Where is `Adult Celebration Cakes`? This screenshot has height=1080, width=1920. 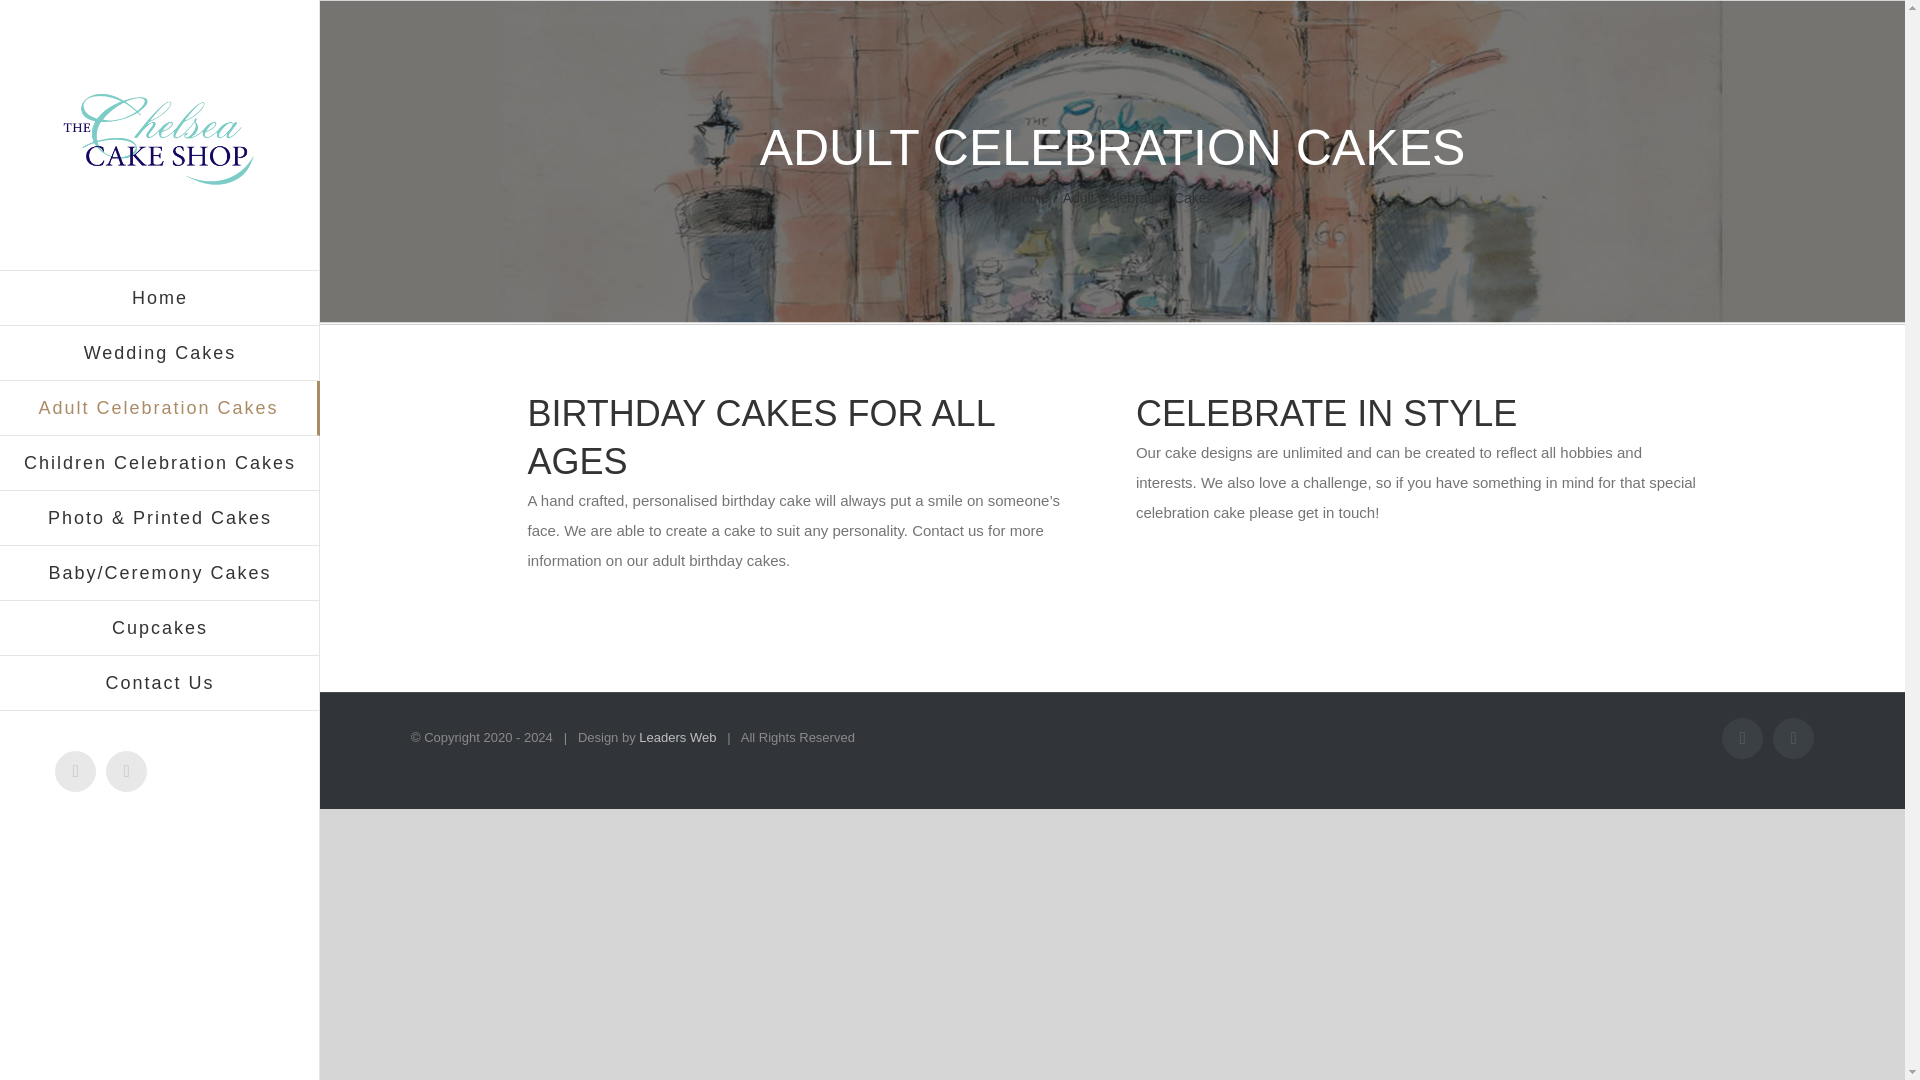
Adult Celebration Cakes is located at coordinates (160, 408).